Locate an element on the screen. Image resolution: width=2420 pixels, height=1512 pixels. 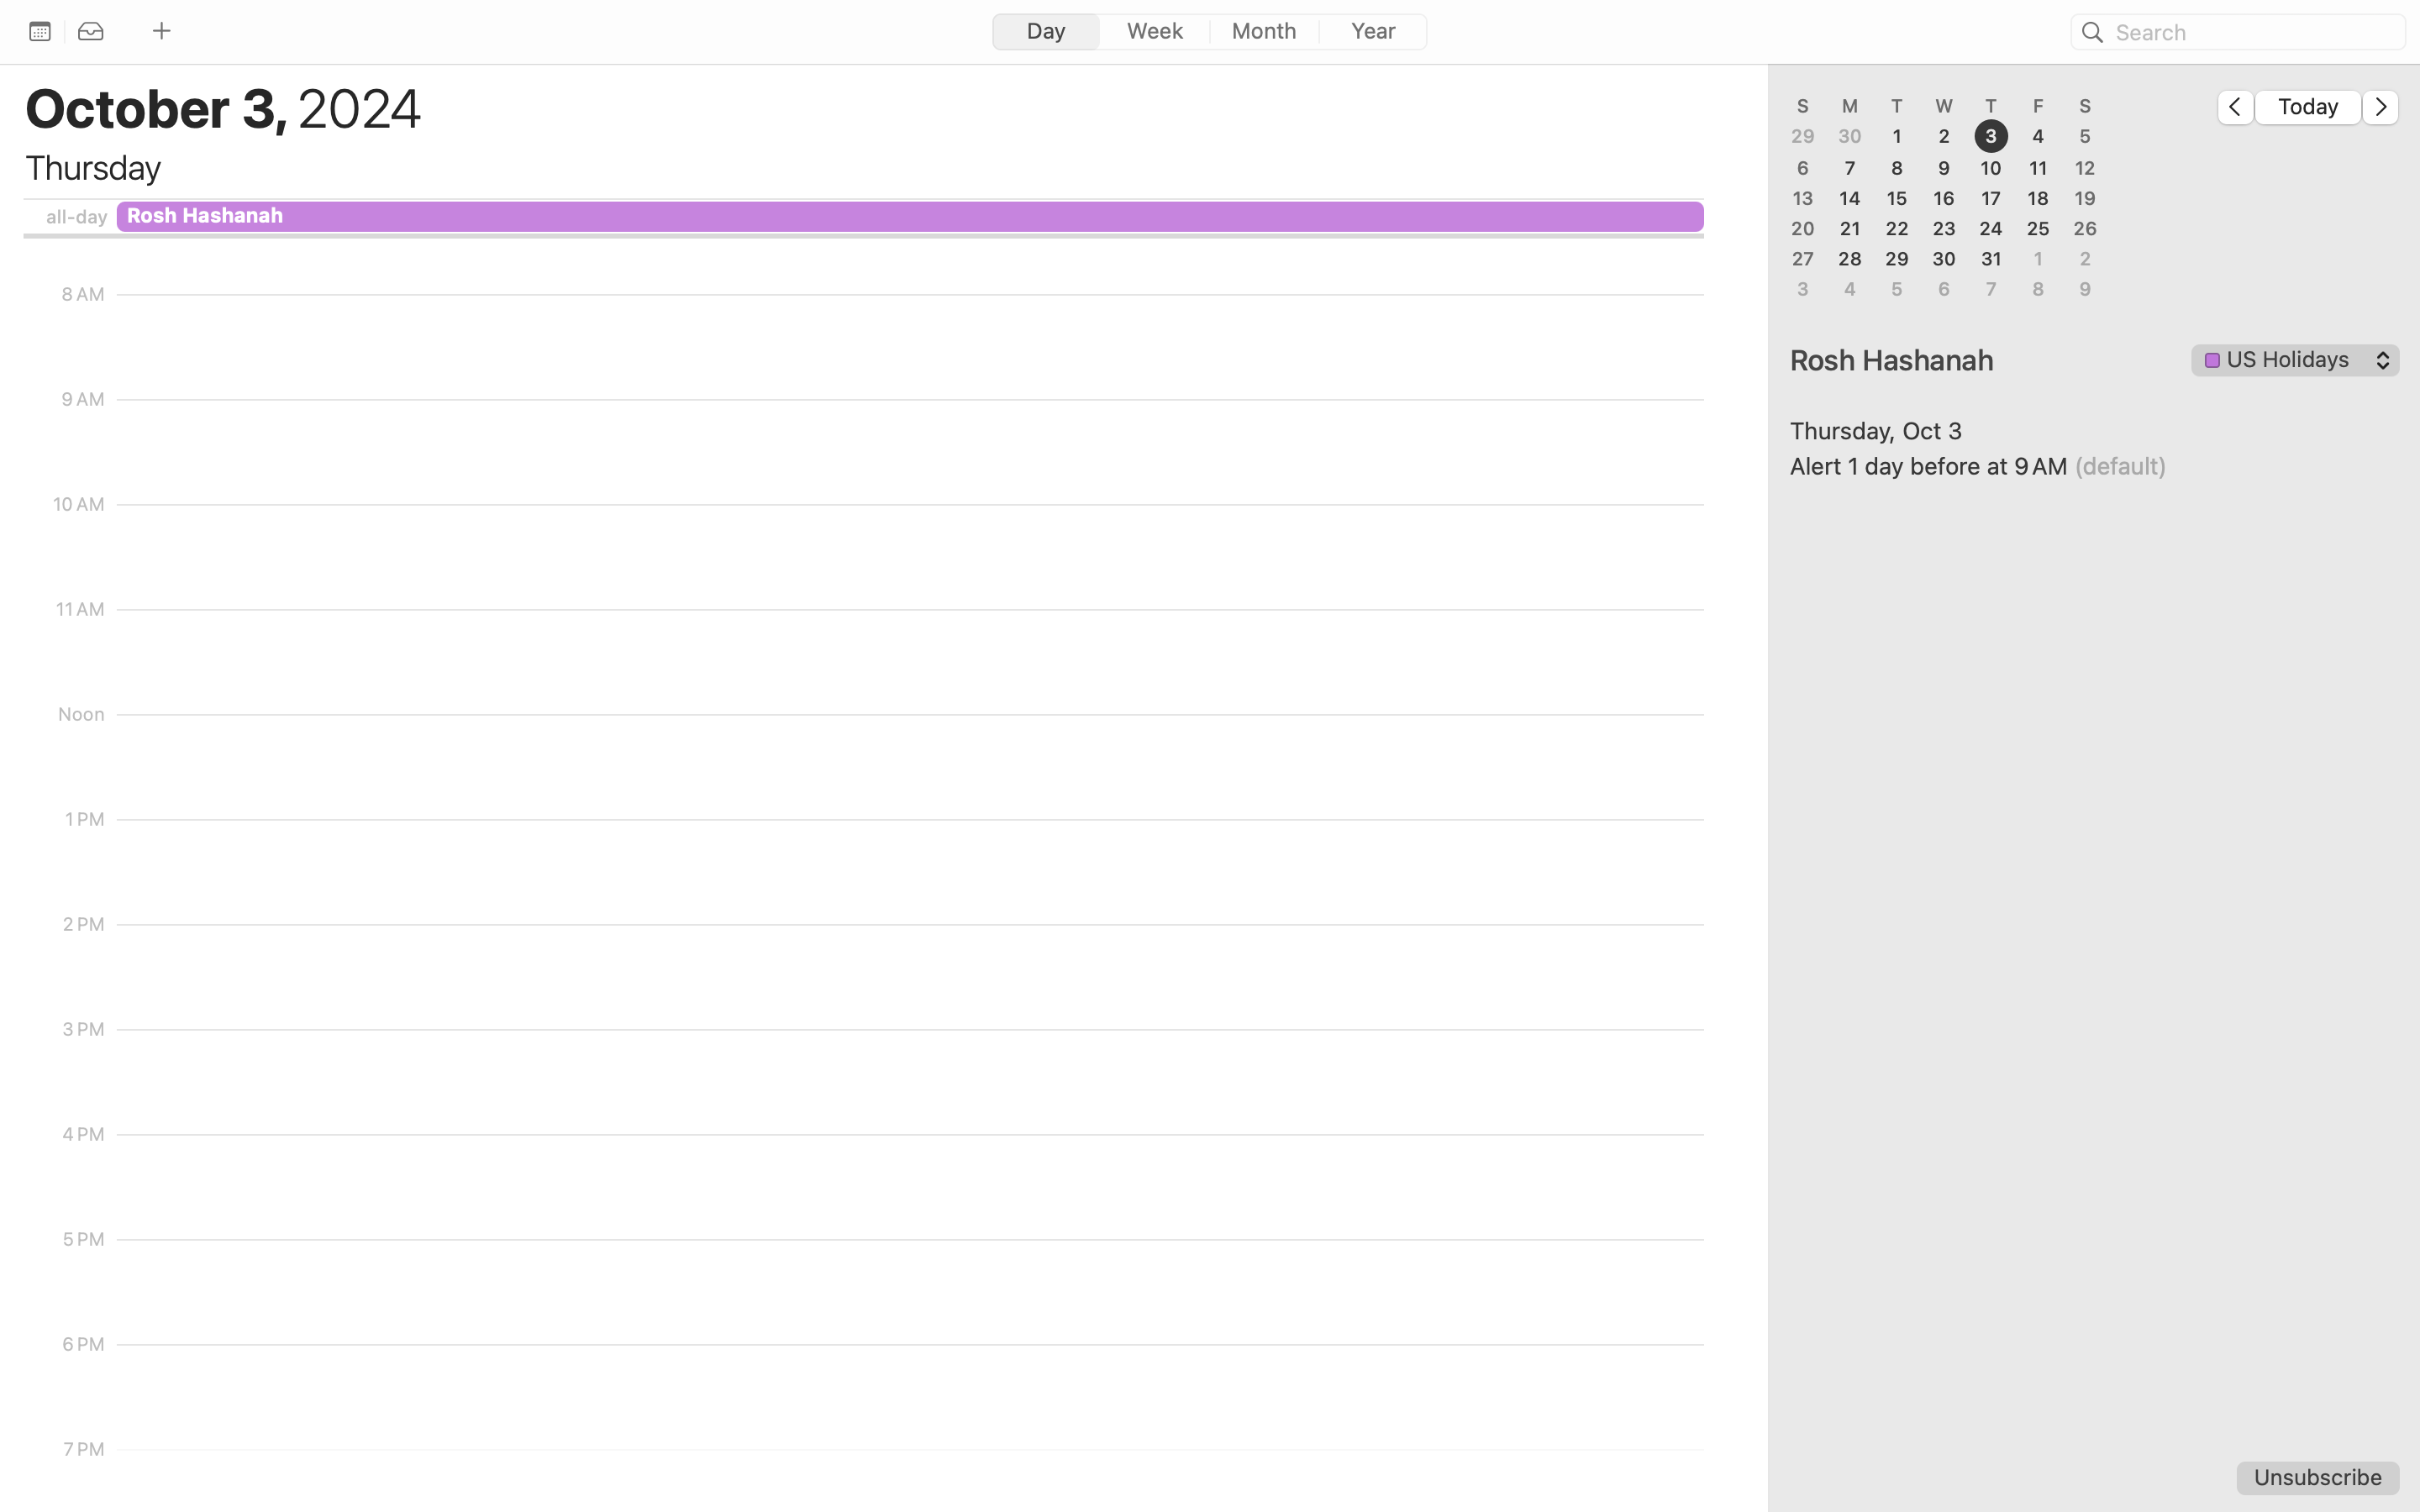
3 is located at coordinates (1991, 137).